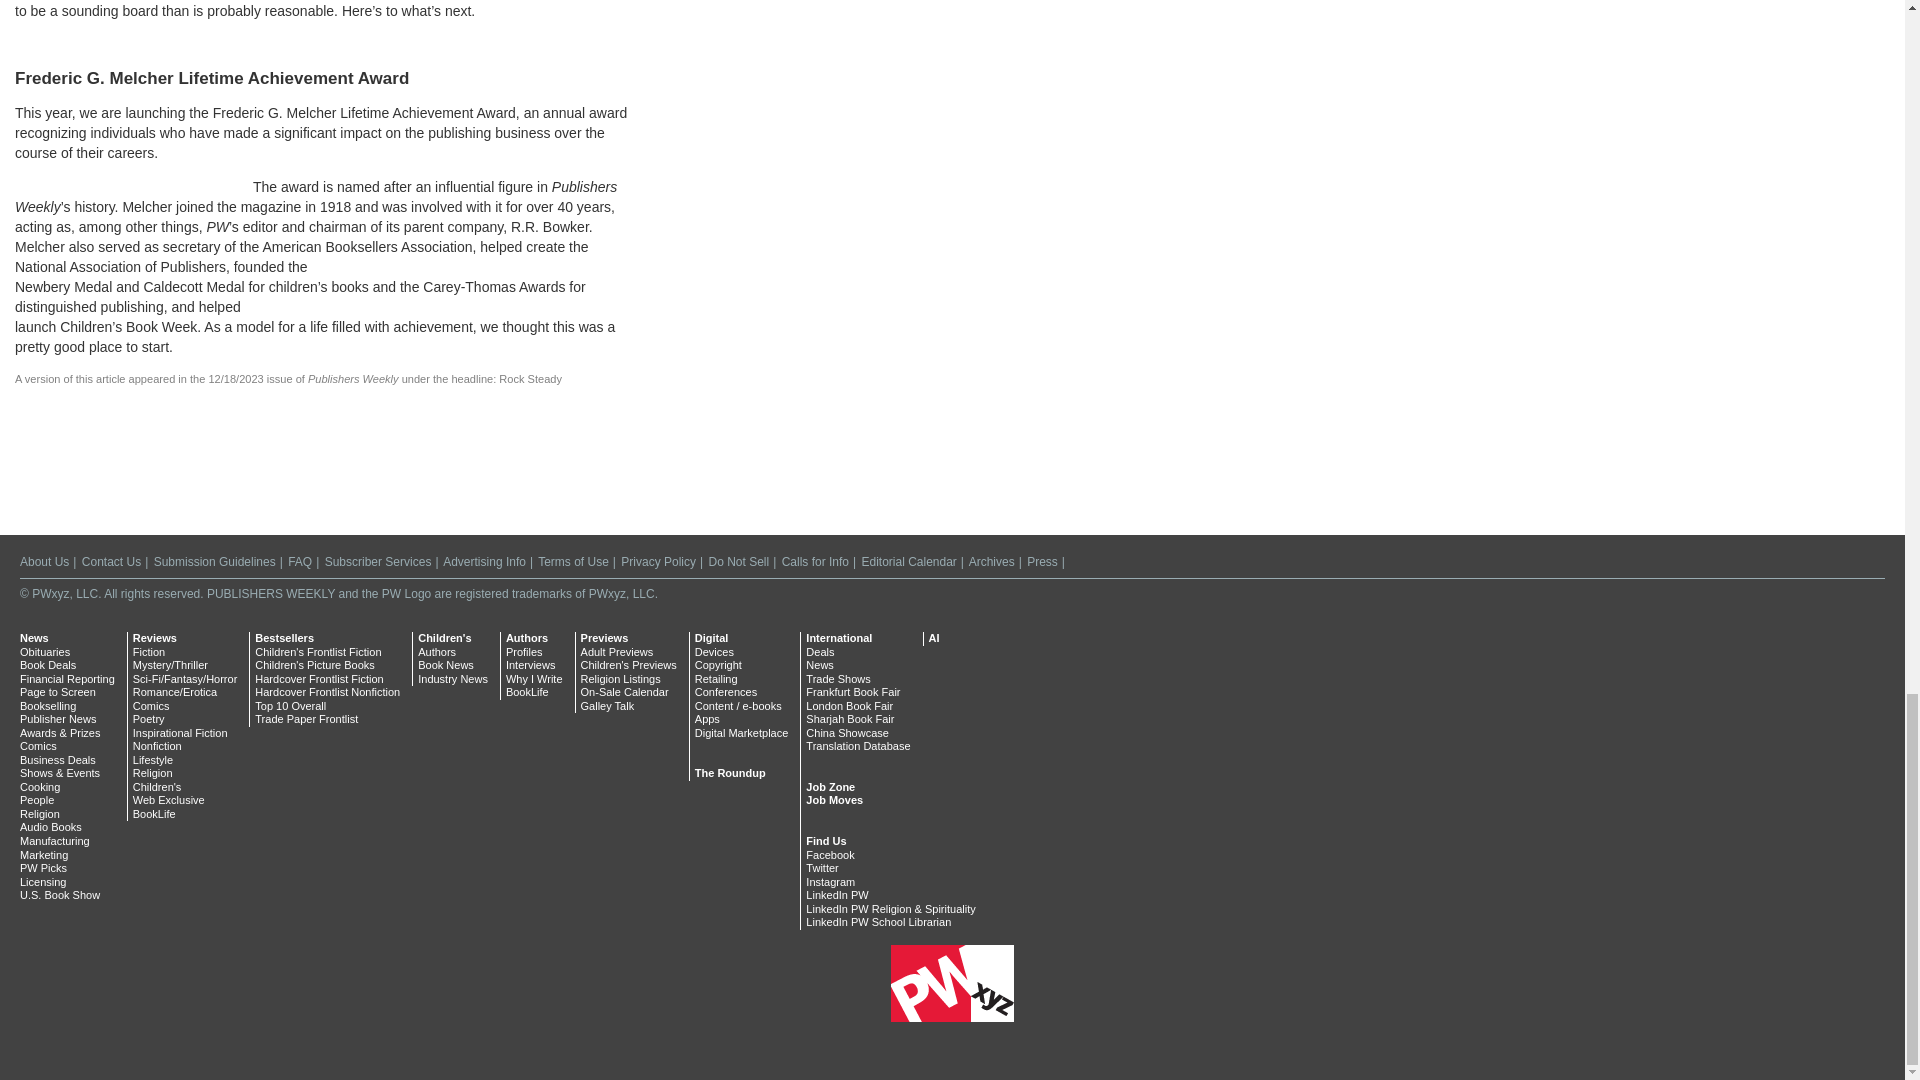 The height and width of the screenshot is (1080, 1920). Describe the element at coordinates (738, 562) in the screenshot. I see `Do Not Sell` at that location.